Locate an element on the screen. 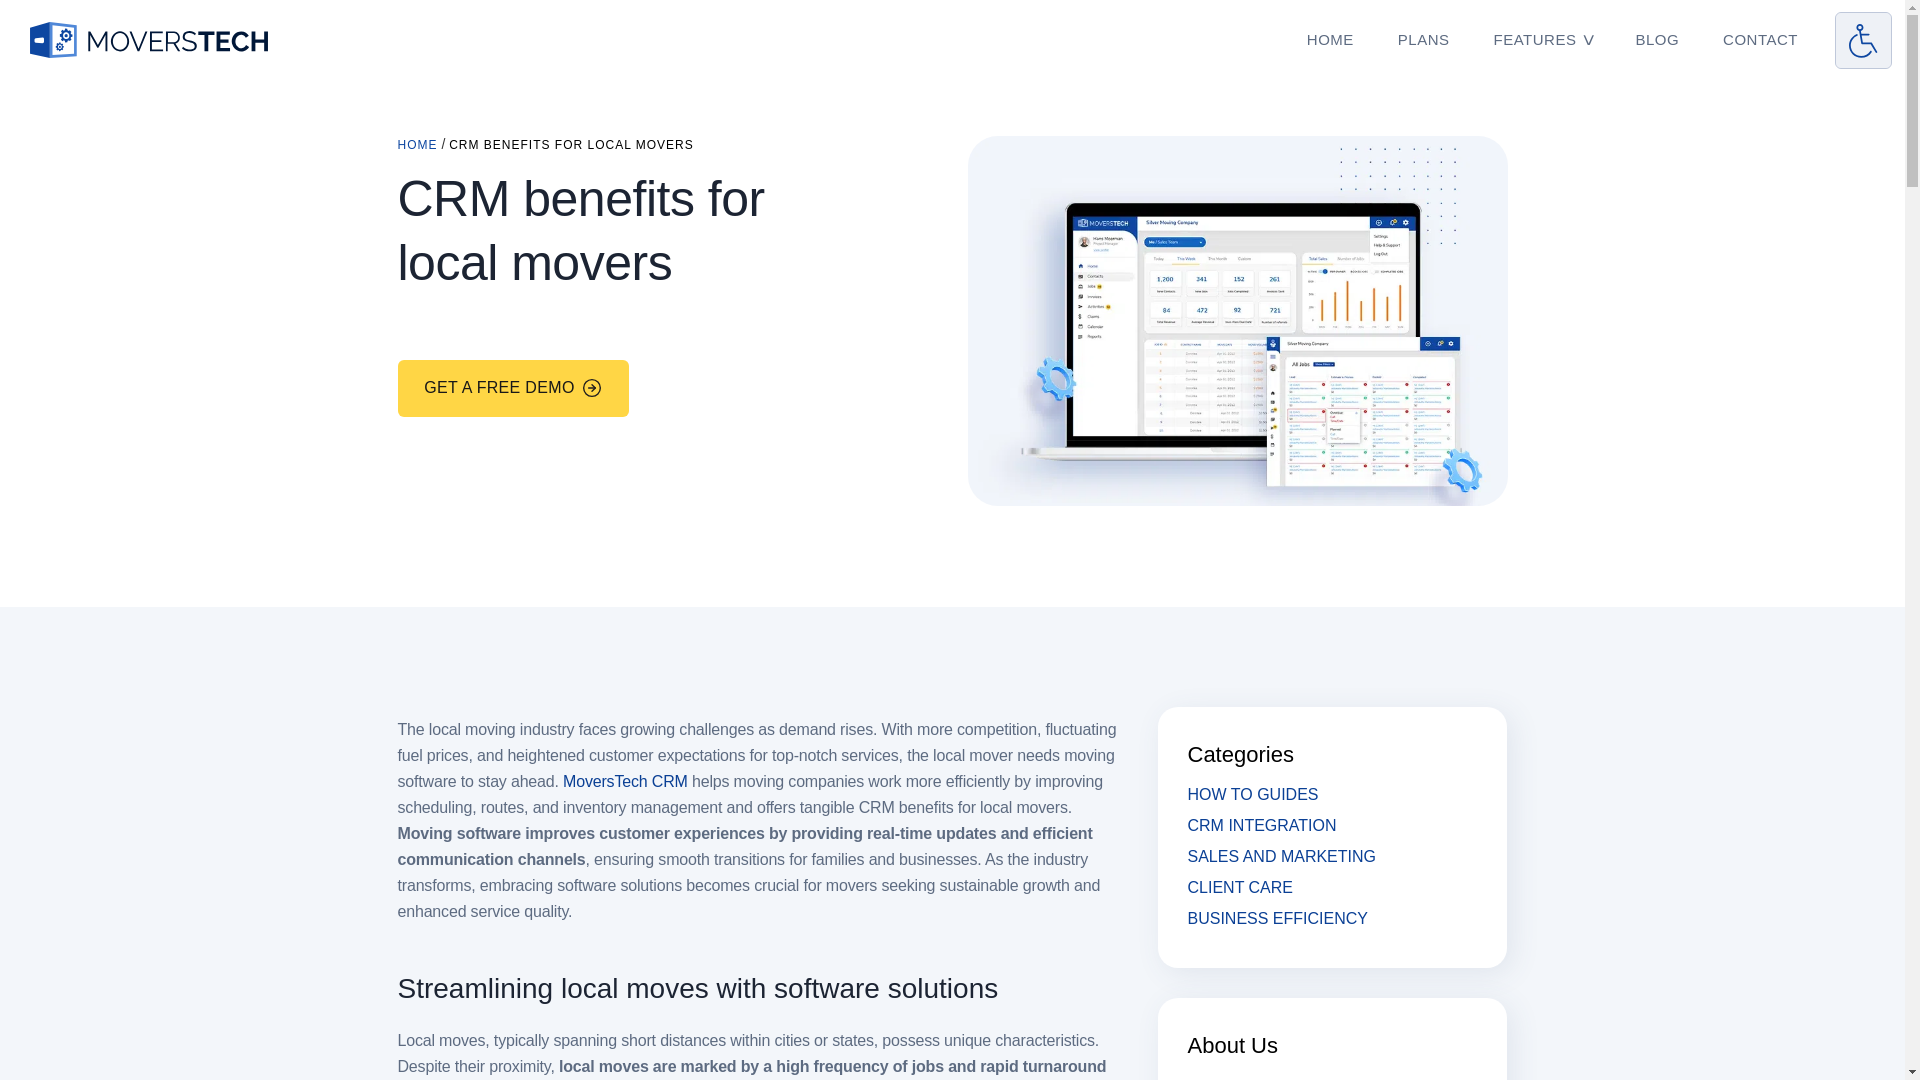 The image size is (1920, 1080). PLANS is located at coordinates (1424, 39).